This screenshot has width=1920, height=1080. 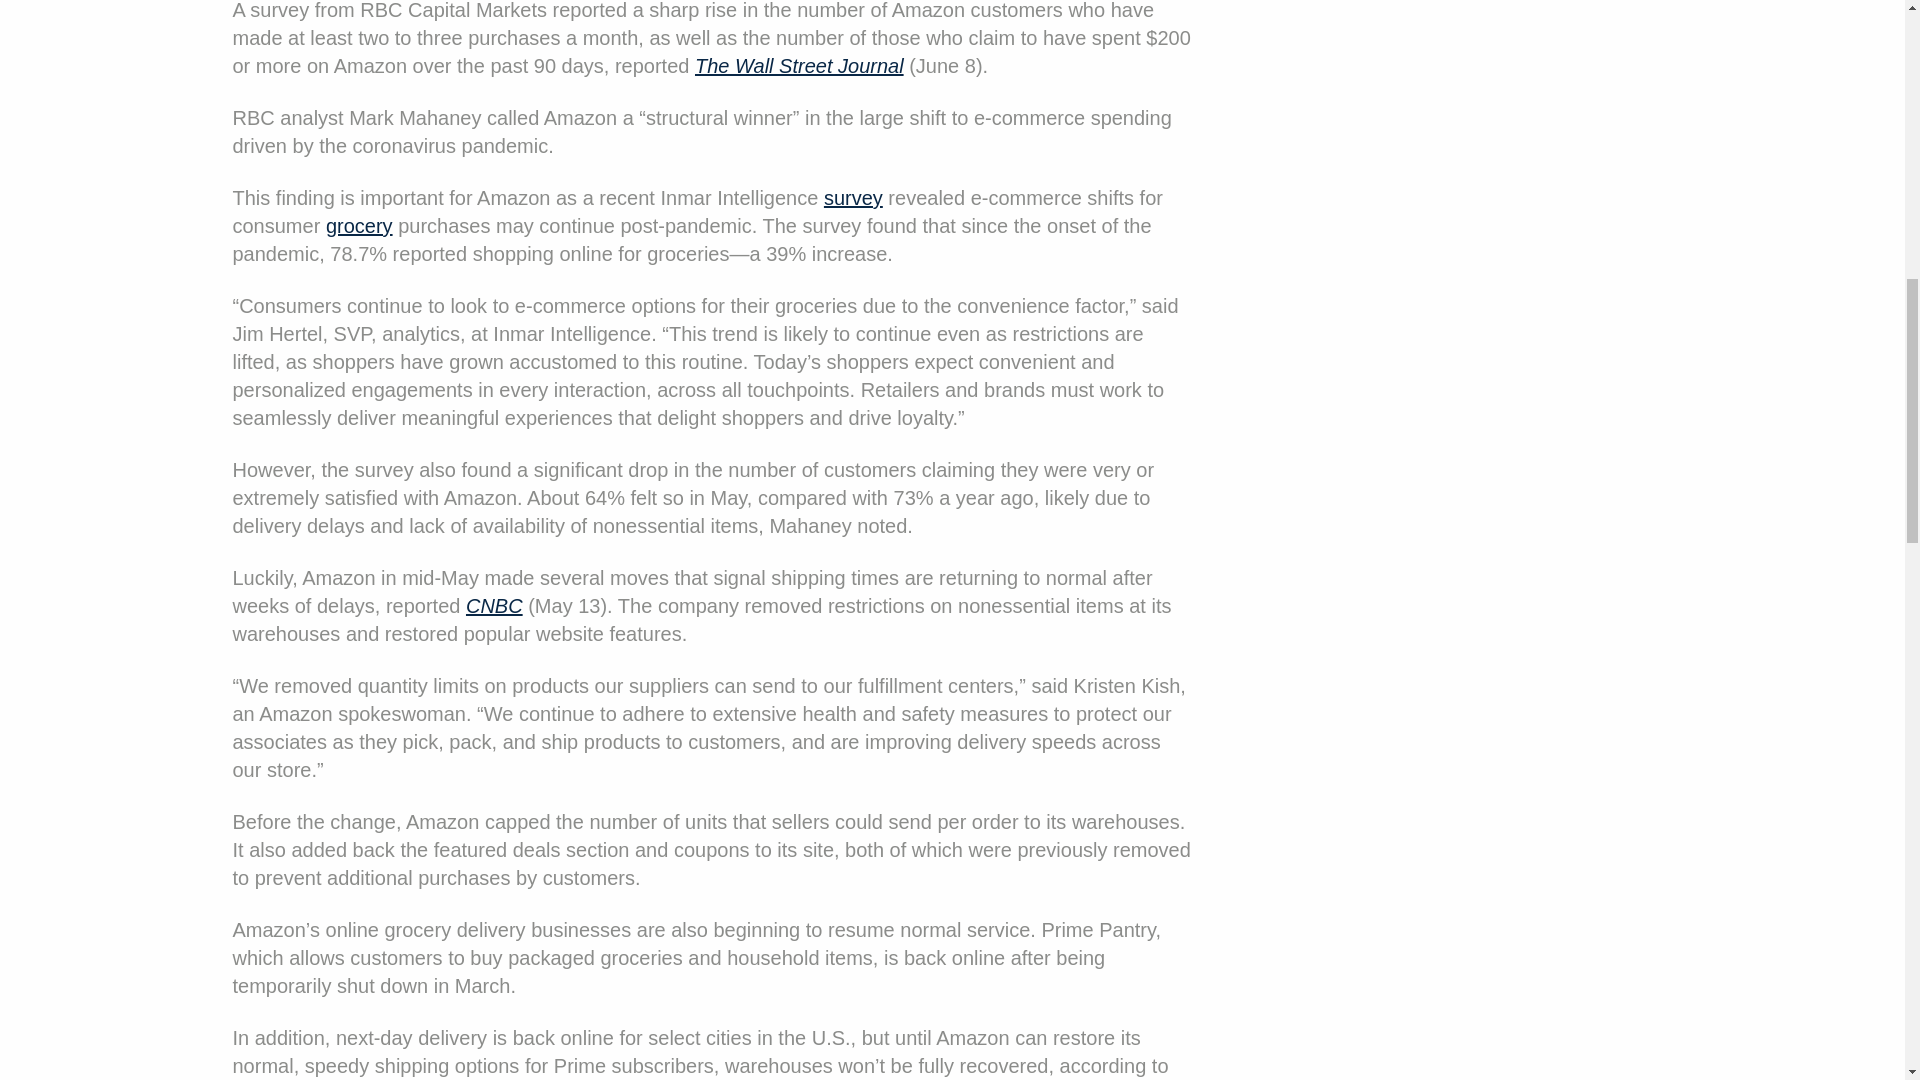 What do you see at coordinates (944, 350) in the screenshot?
I see `NEWSLETTER SIGN UP` at bounding box center [944, 350].